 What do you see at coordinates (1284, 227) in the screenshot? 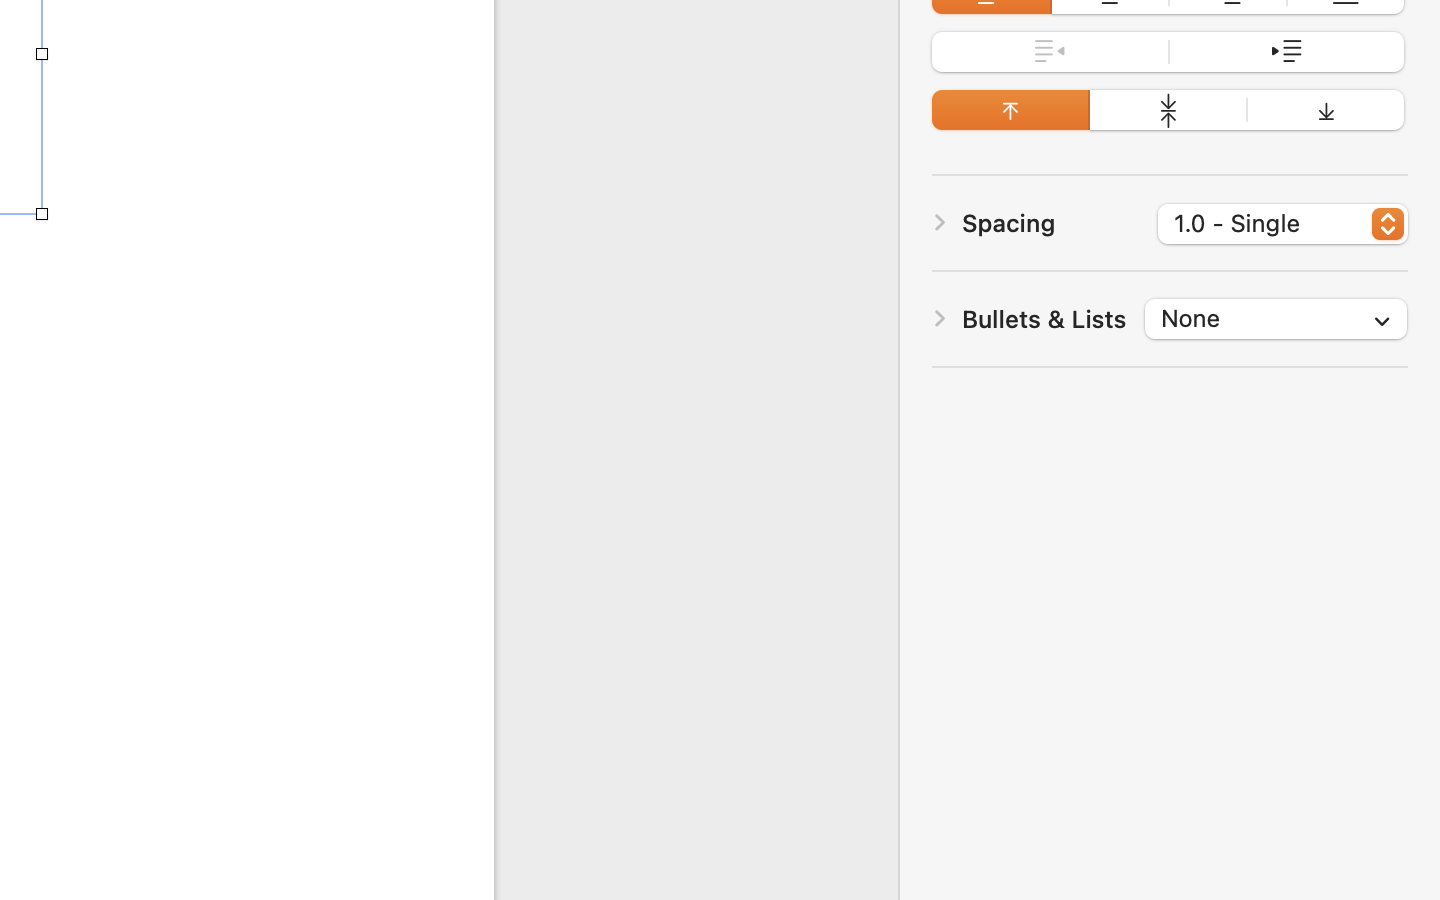
I see `1.0 - Single` at bounding box center [1284, 227].